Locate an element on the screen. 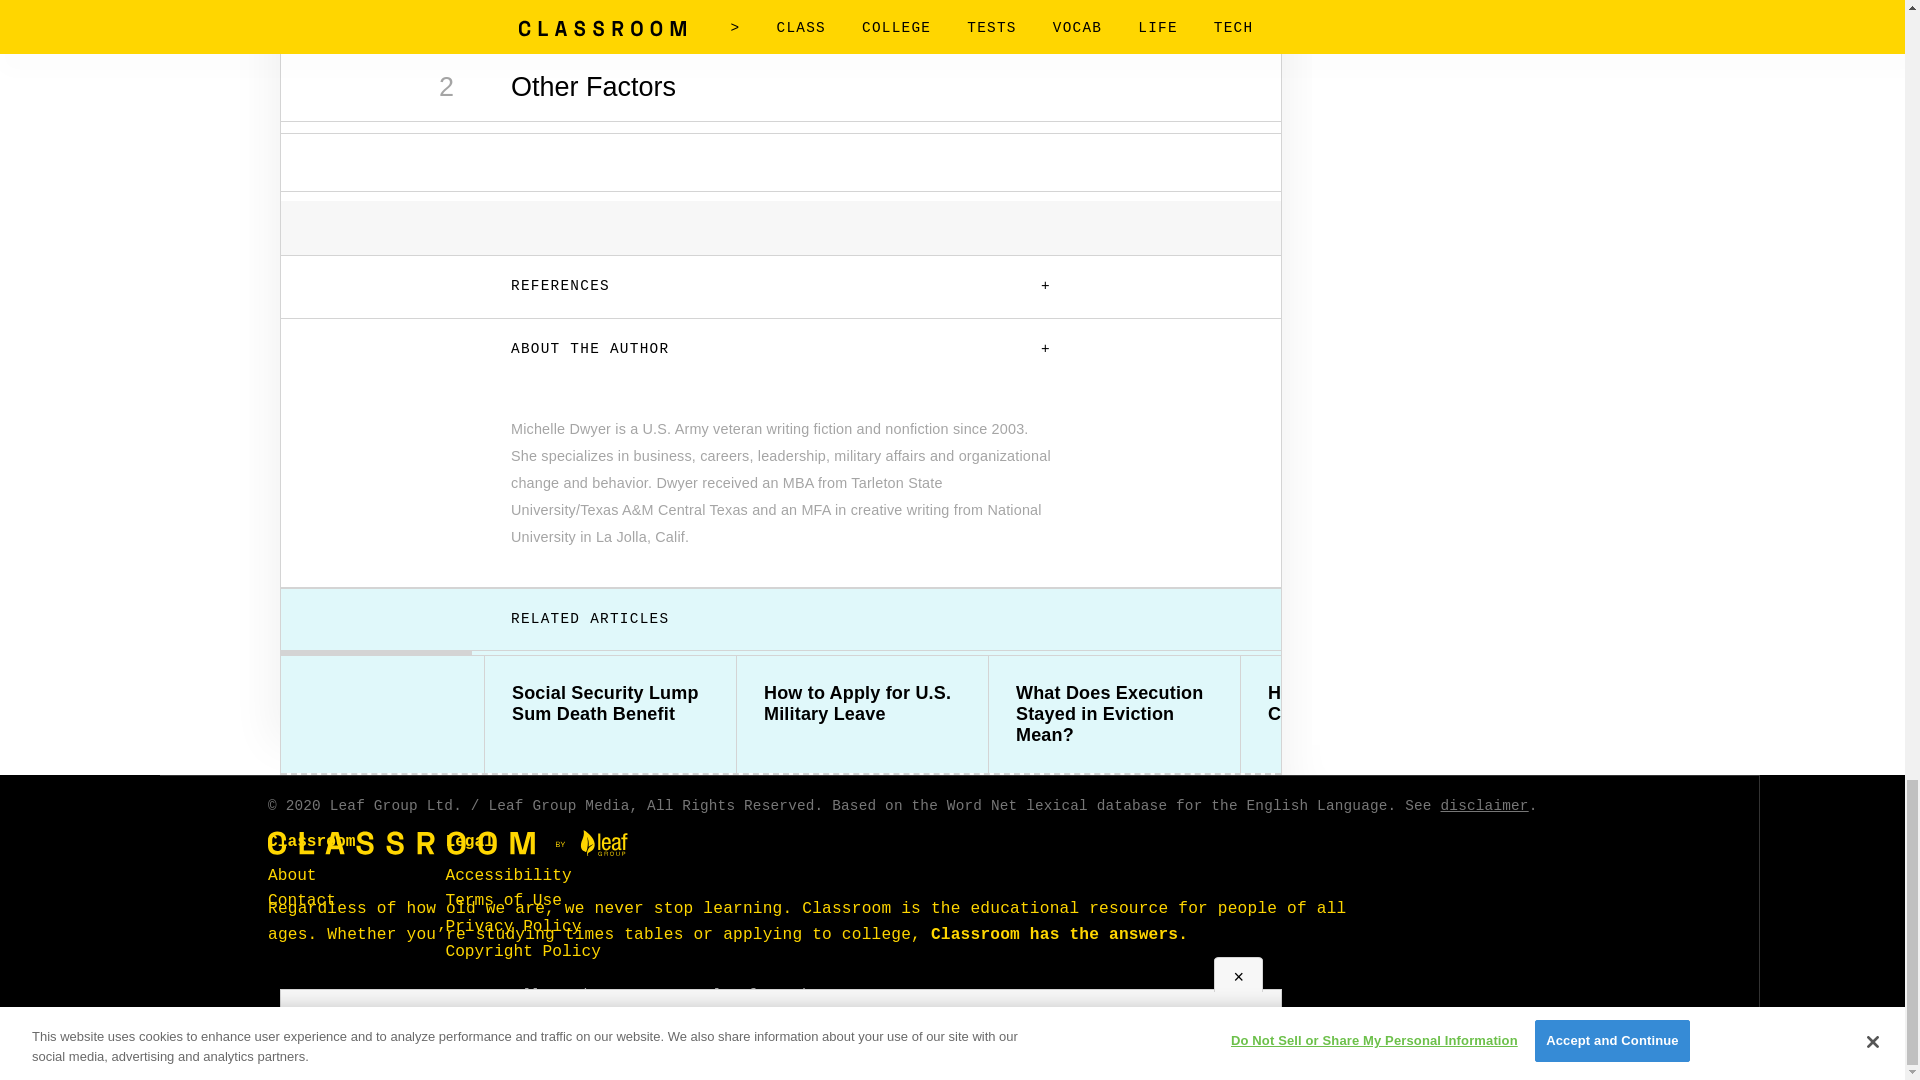  About is located at coordinates (292, 876).